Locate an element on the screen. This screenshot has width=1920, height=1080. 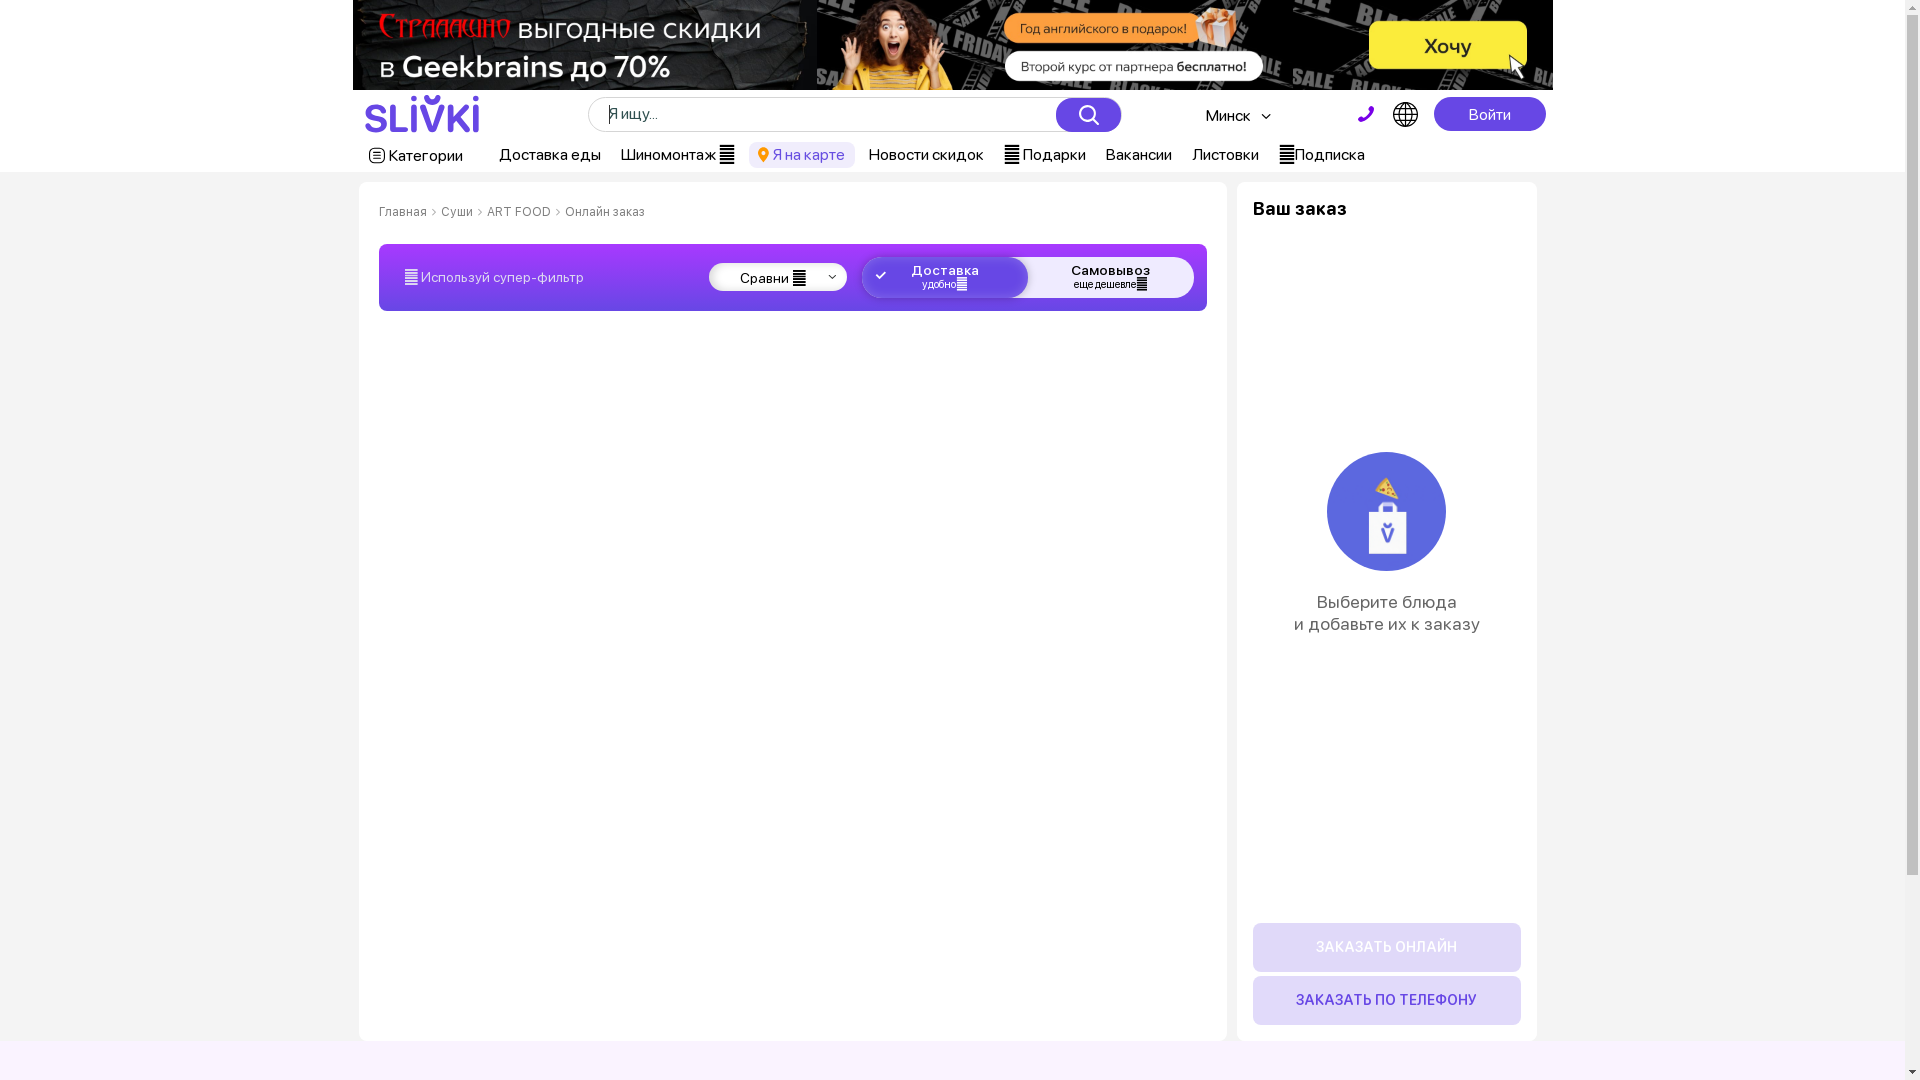
  is located at coordinates (1366, 114).